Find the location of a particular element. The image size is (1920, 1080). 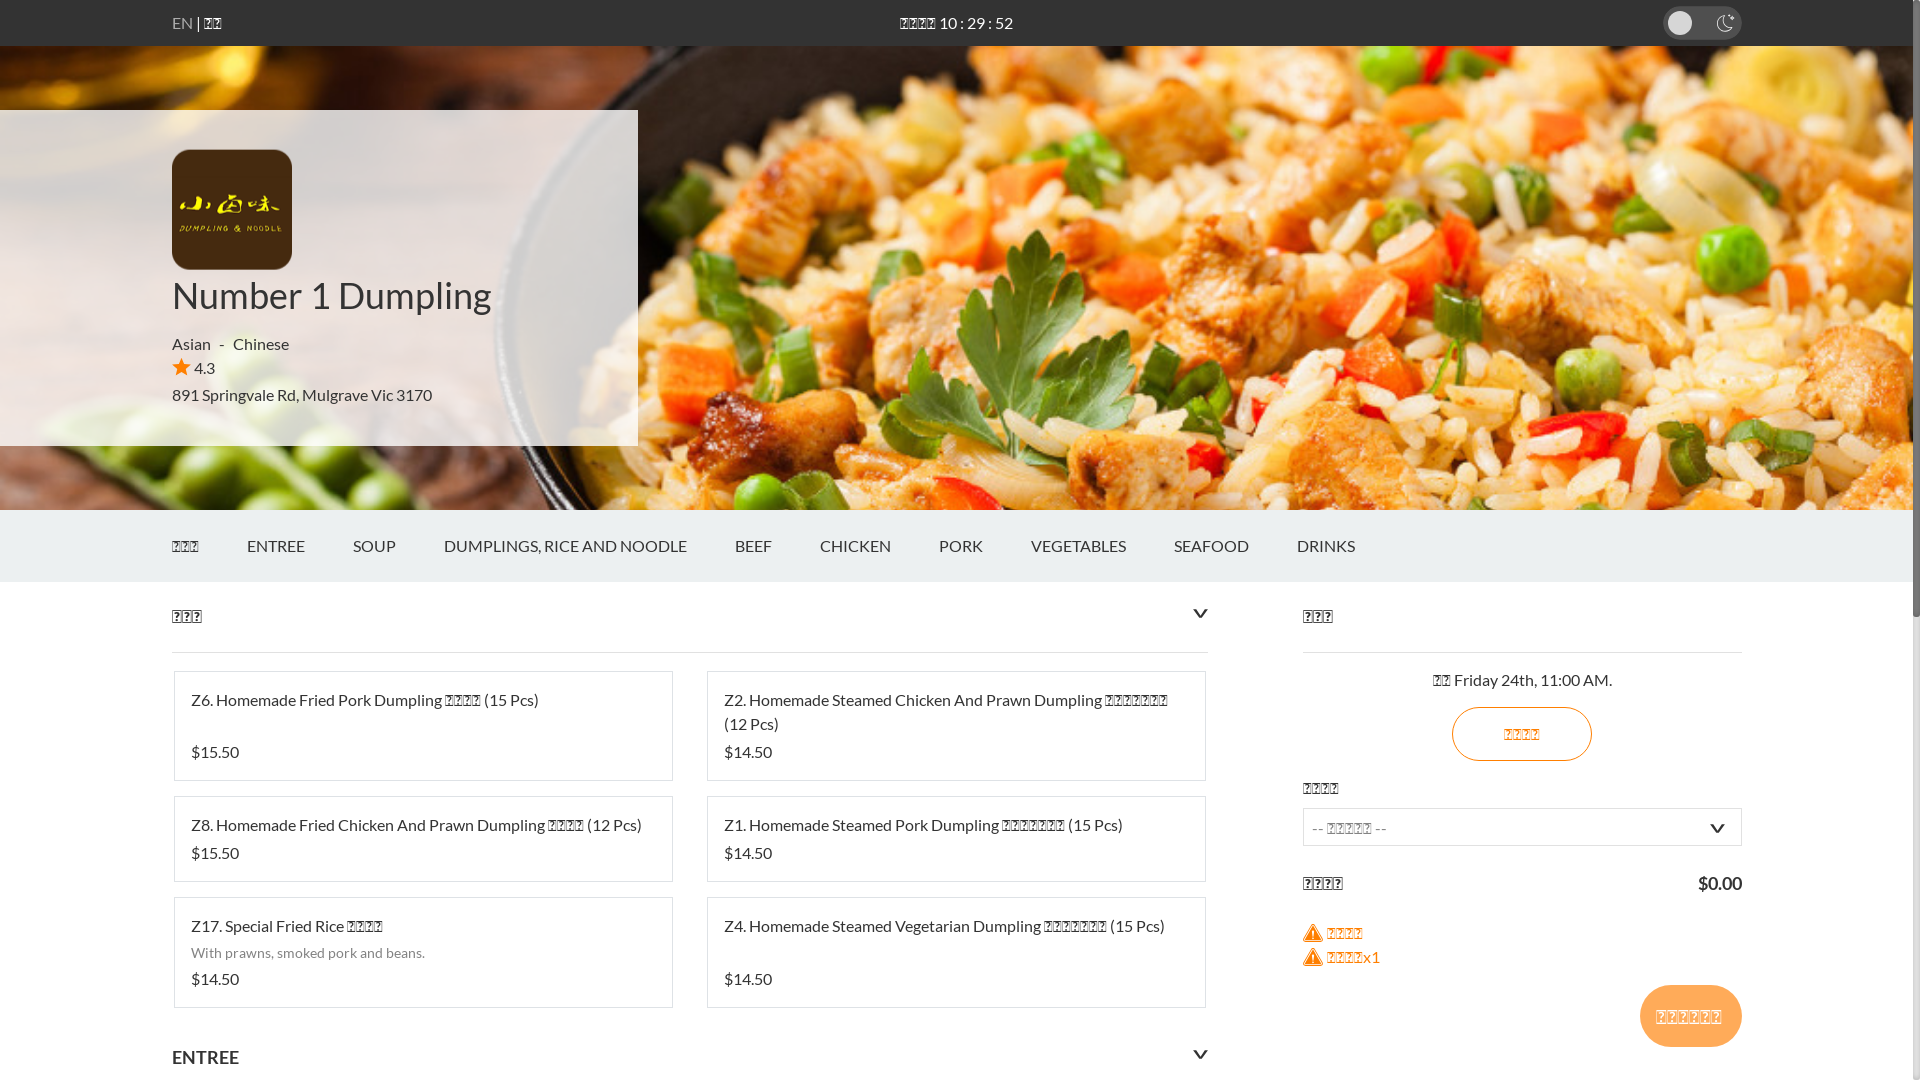

BEEF is located at coordinates (776, 546).